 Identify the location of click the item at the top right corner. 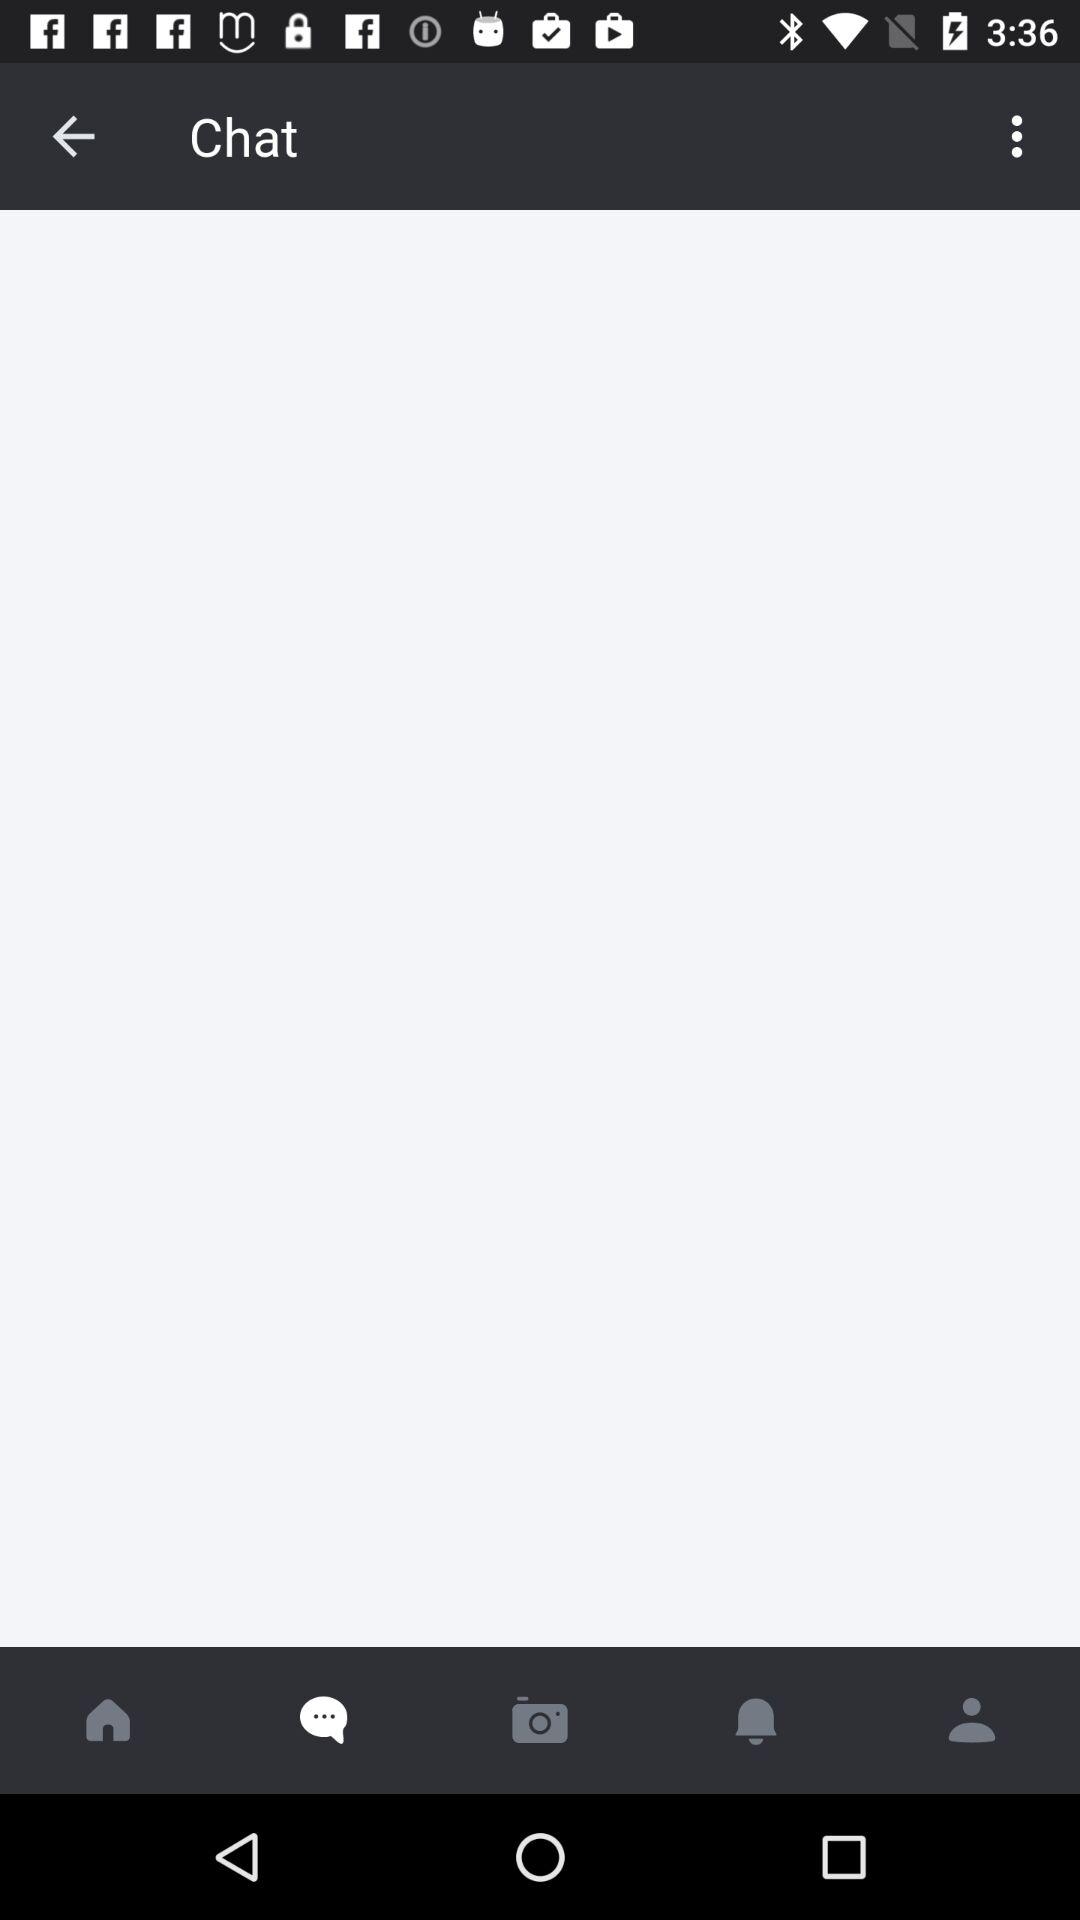
(1016, 136).